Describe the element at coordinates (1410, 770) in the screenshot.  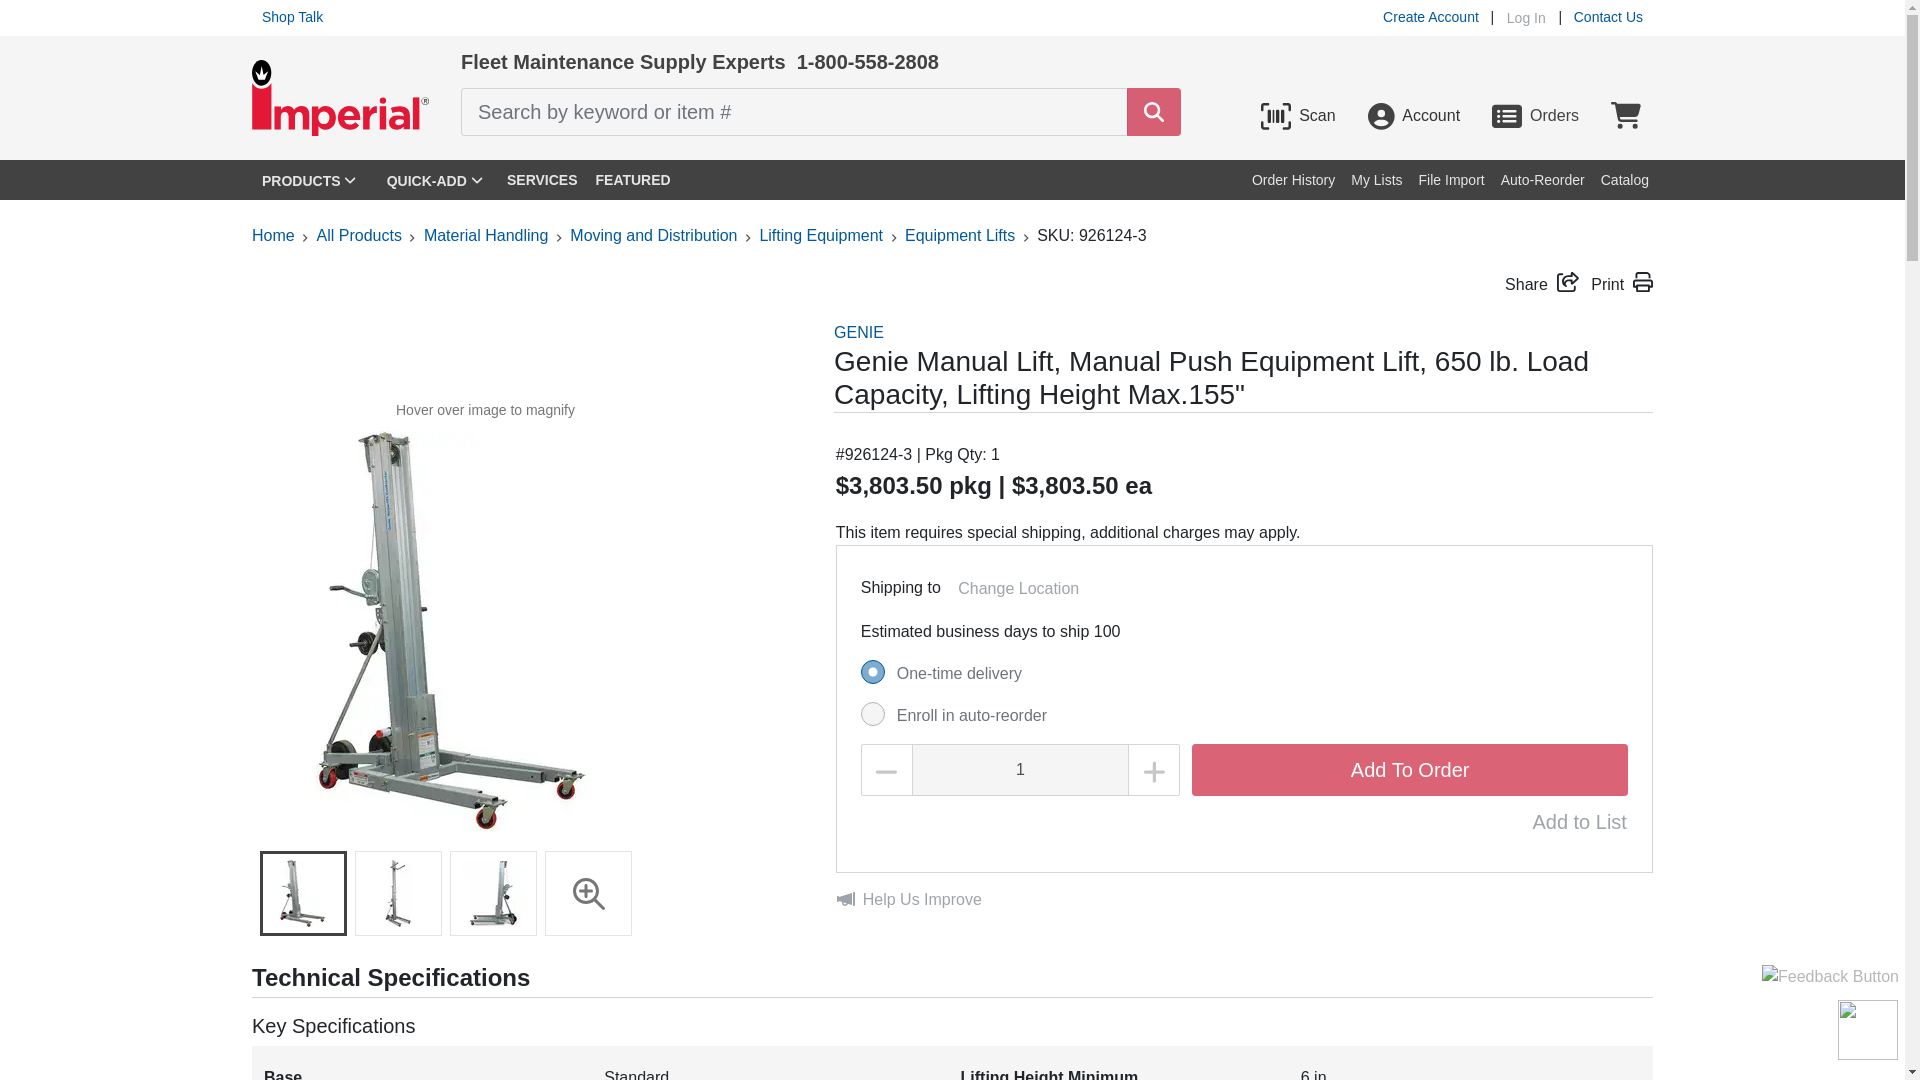
I see `Add To Order` at that location.